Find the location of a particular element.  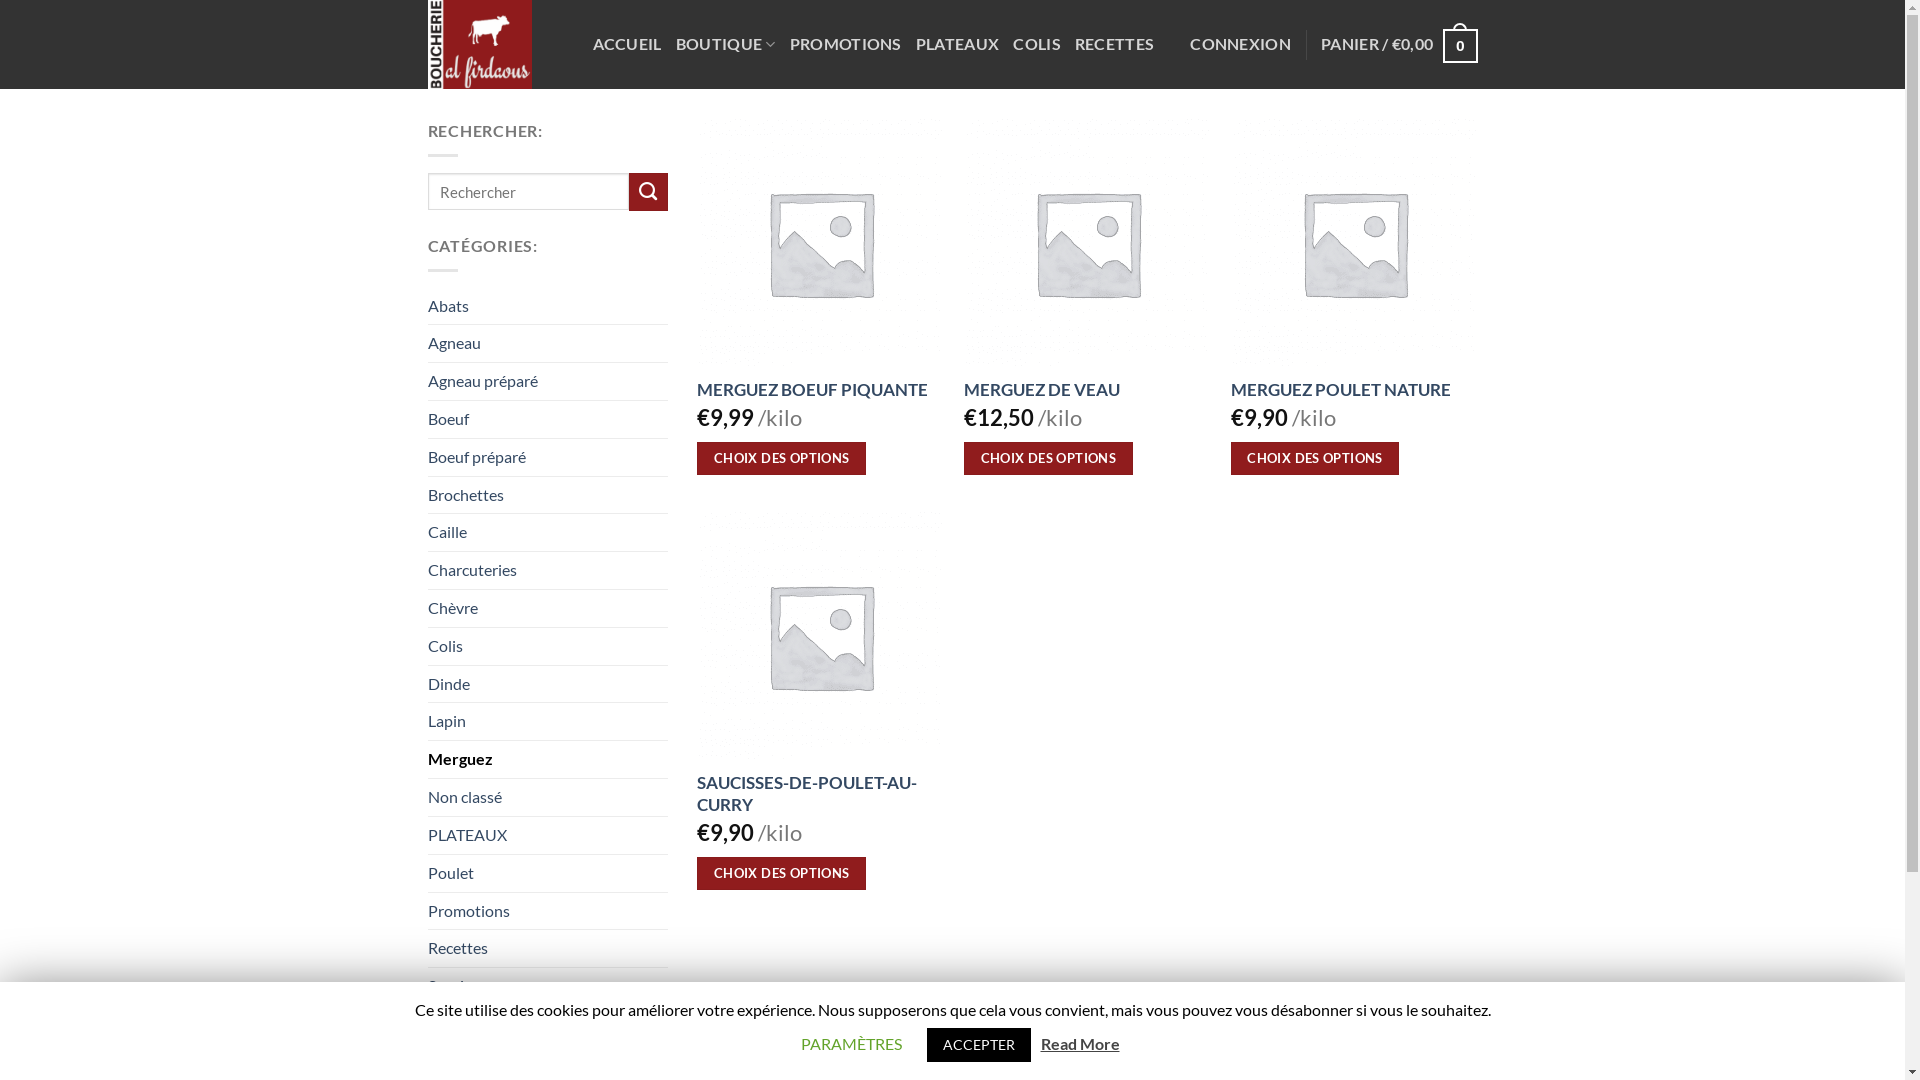

MERGUEZ DE VEAU is located at coordinates (1042, 390).